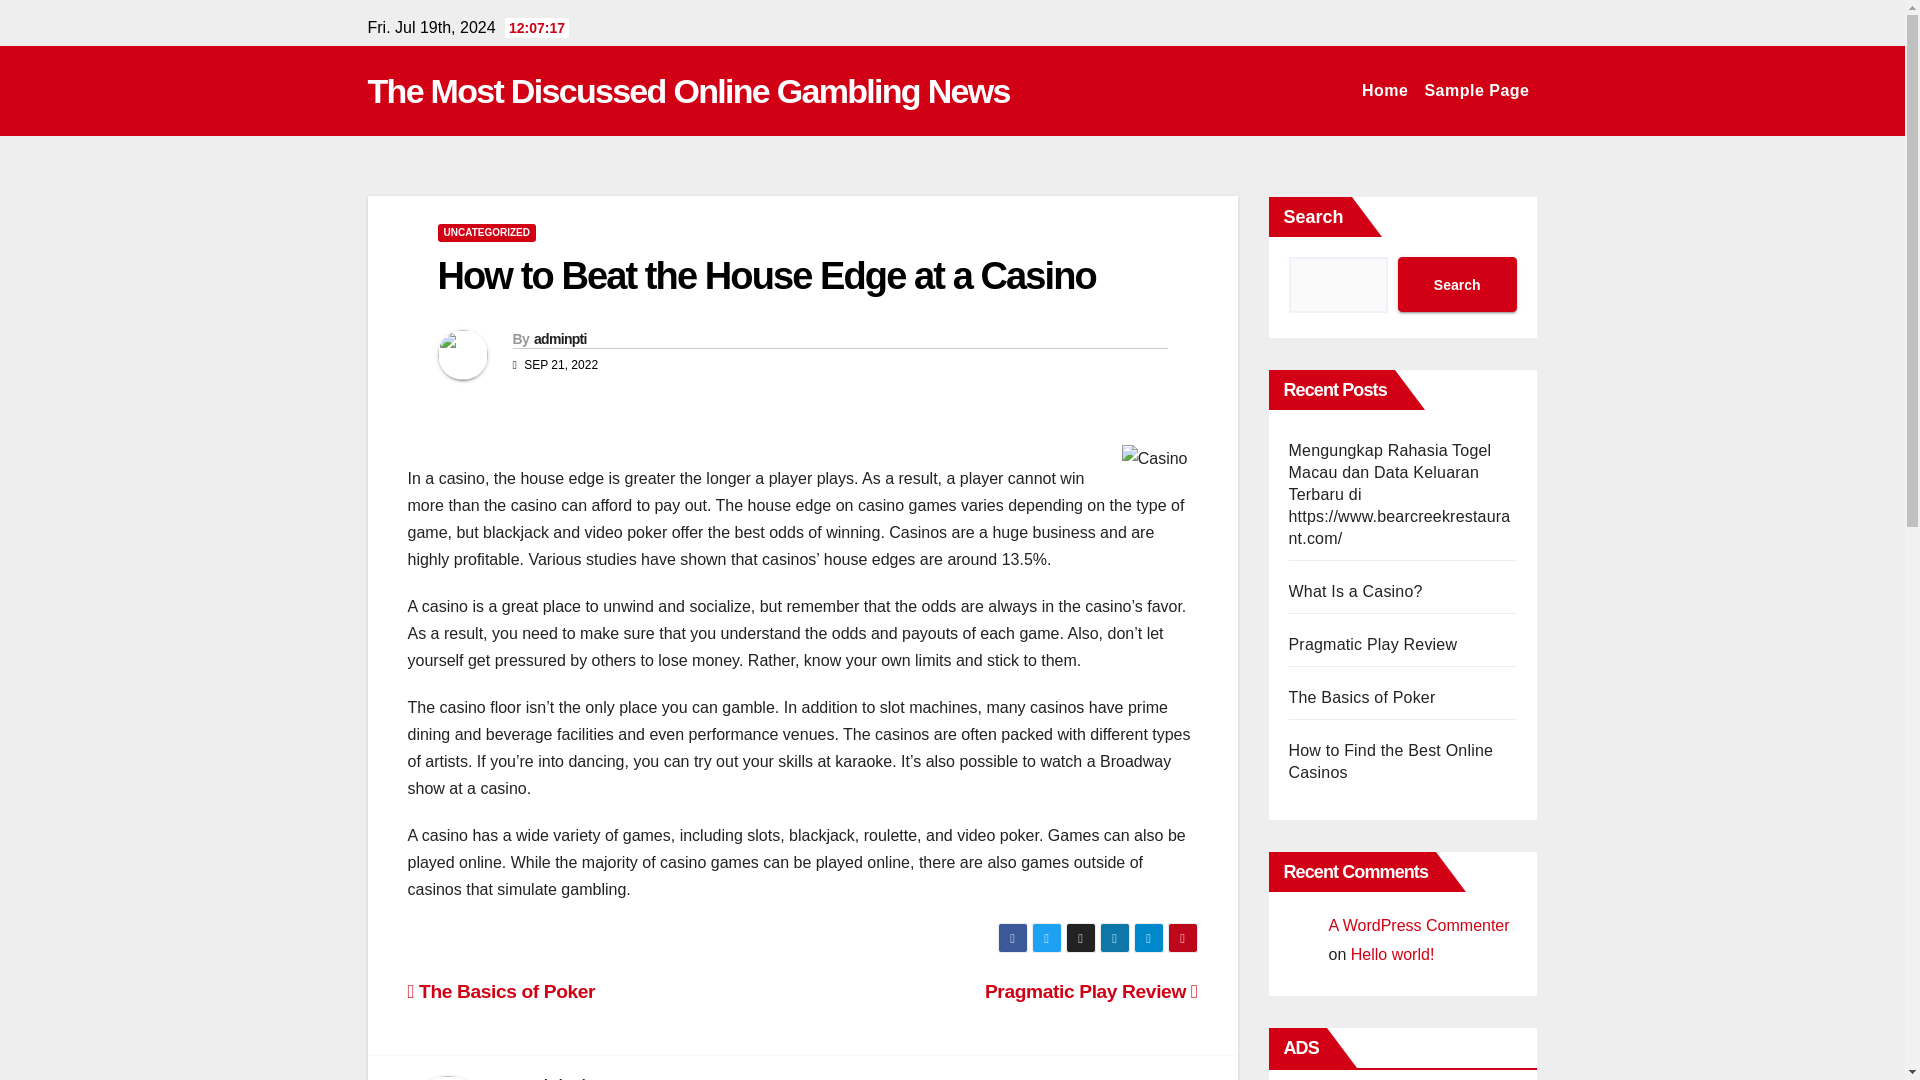  I want to click on adminpti, so click(560, 338).